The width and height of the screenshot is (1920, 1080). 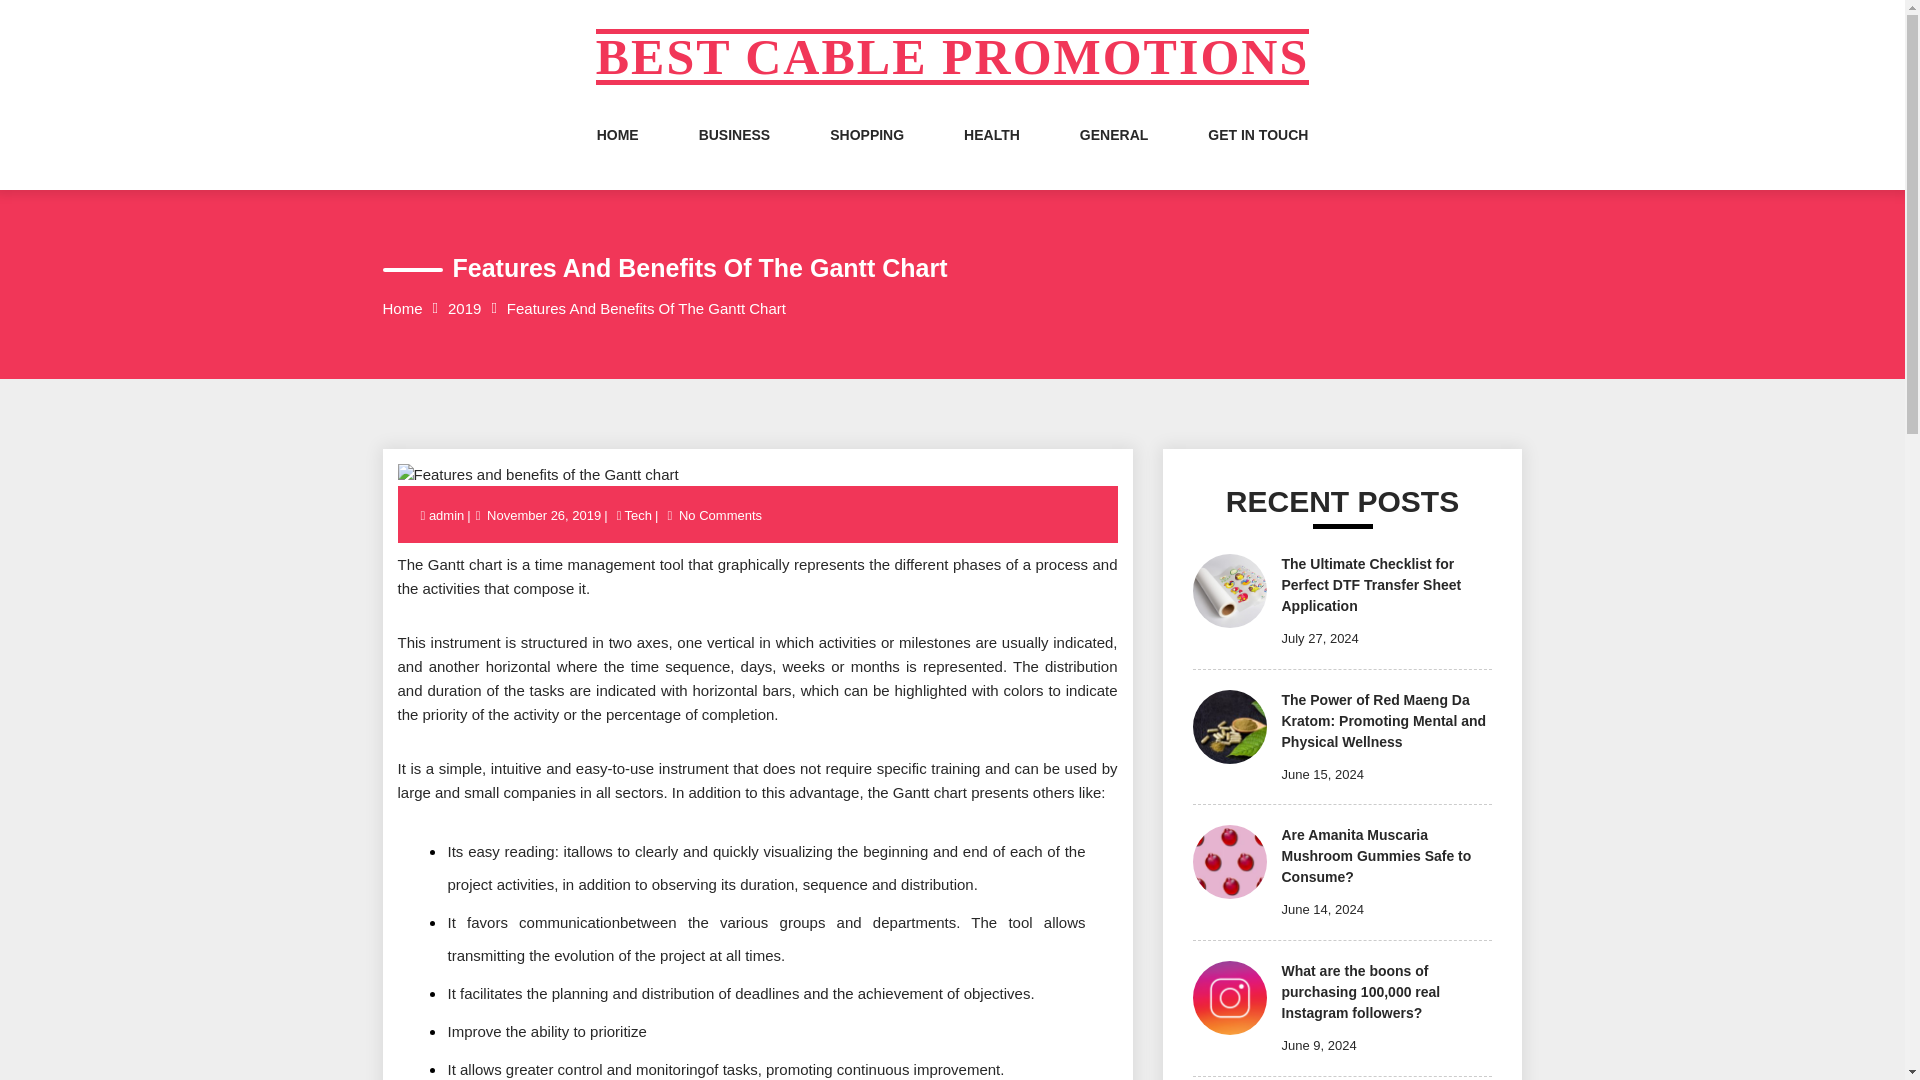 I want to click on No Comments, so click(x=720, y=514).